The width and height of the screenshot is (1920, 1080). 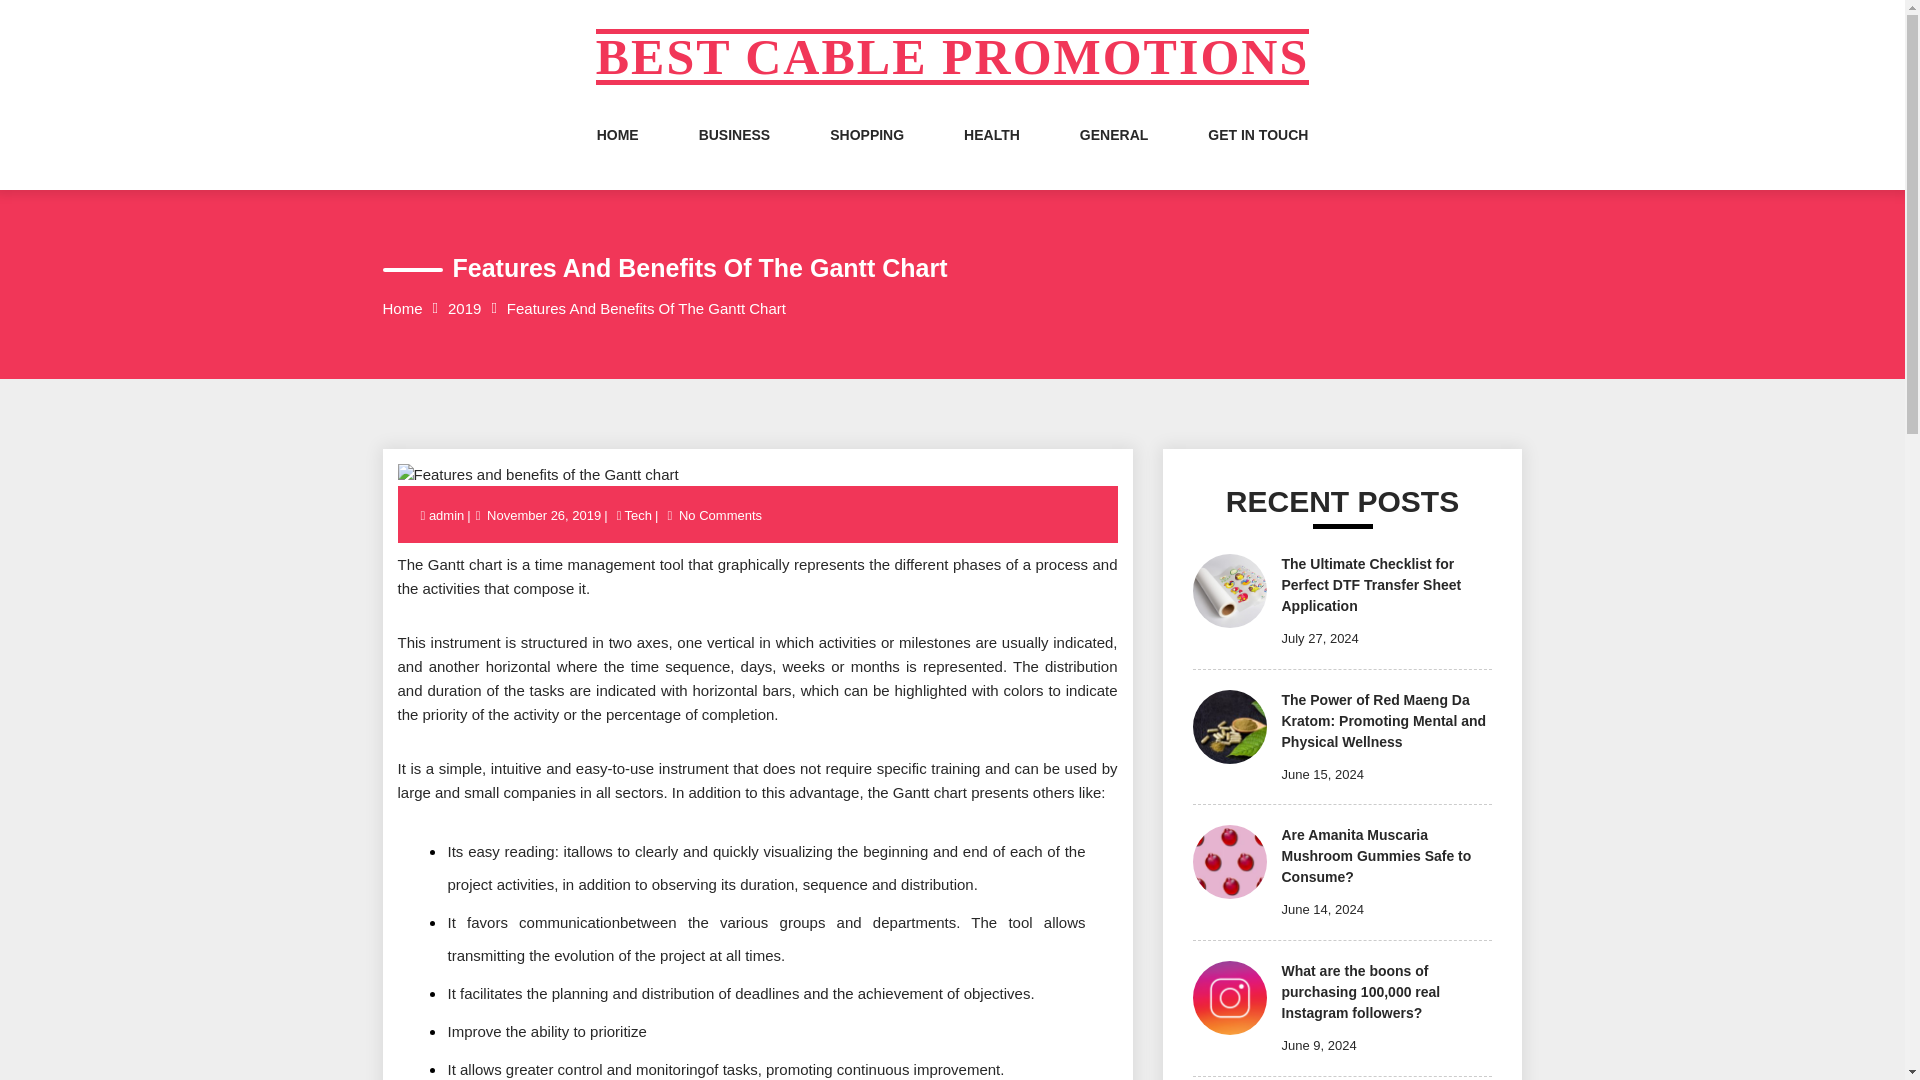 I want to click on No Comments, so click(x=720, y=514).